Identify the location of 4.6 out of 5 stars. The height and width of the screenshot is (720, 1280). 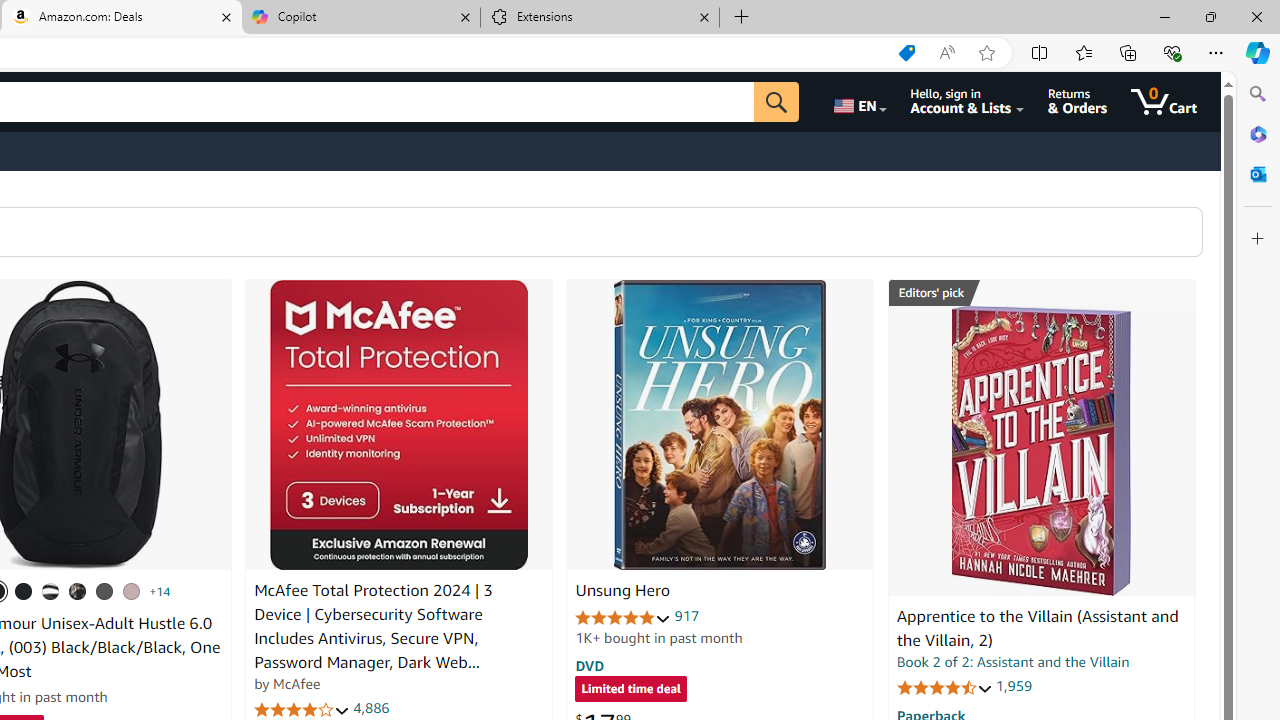
(944, 686).